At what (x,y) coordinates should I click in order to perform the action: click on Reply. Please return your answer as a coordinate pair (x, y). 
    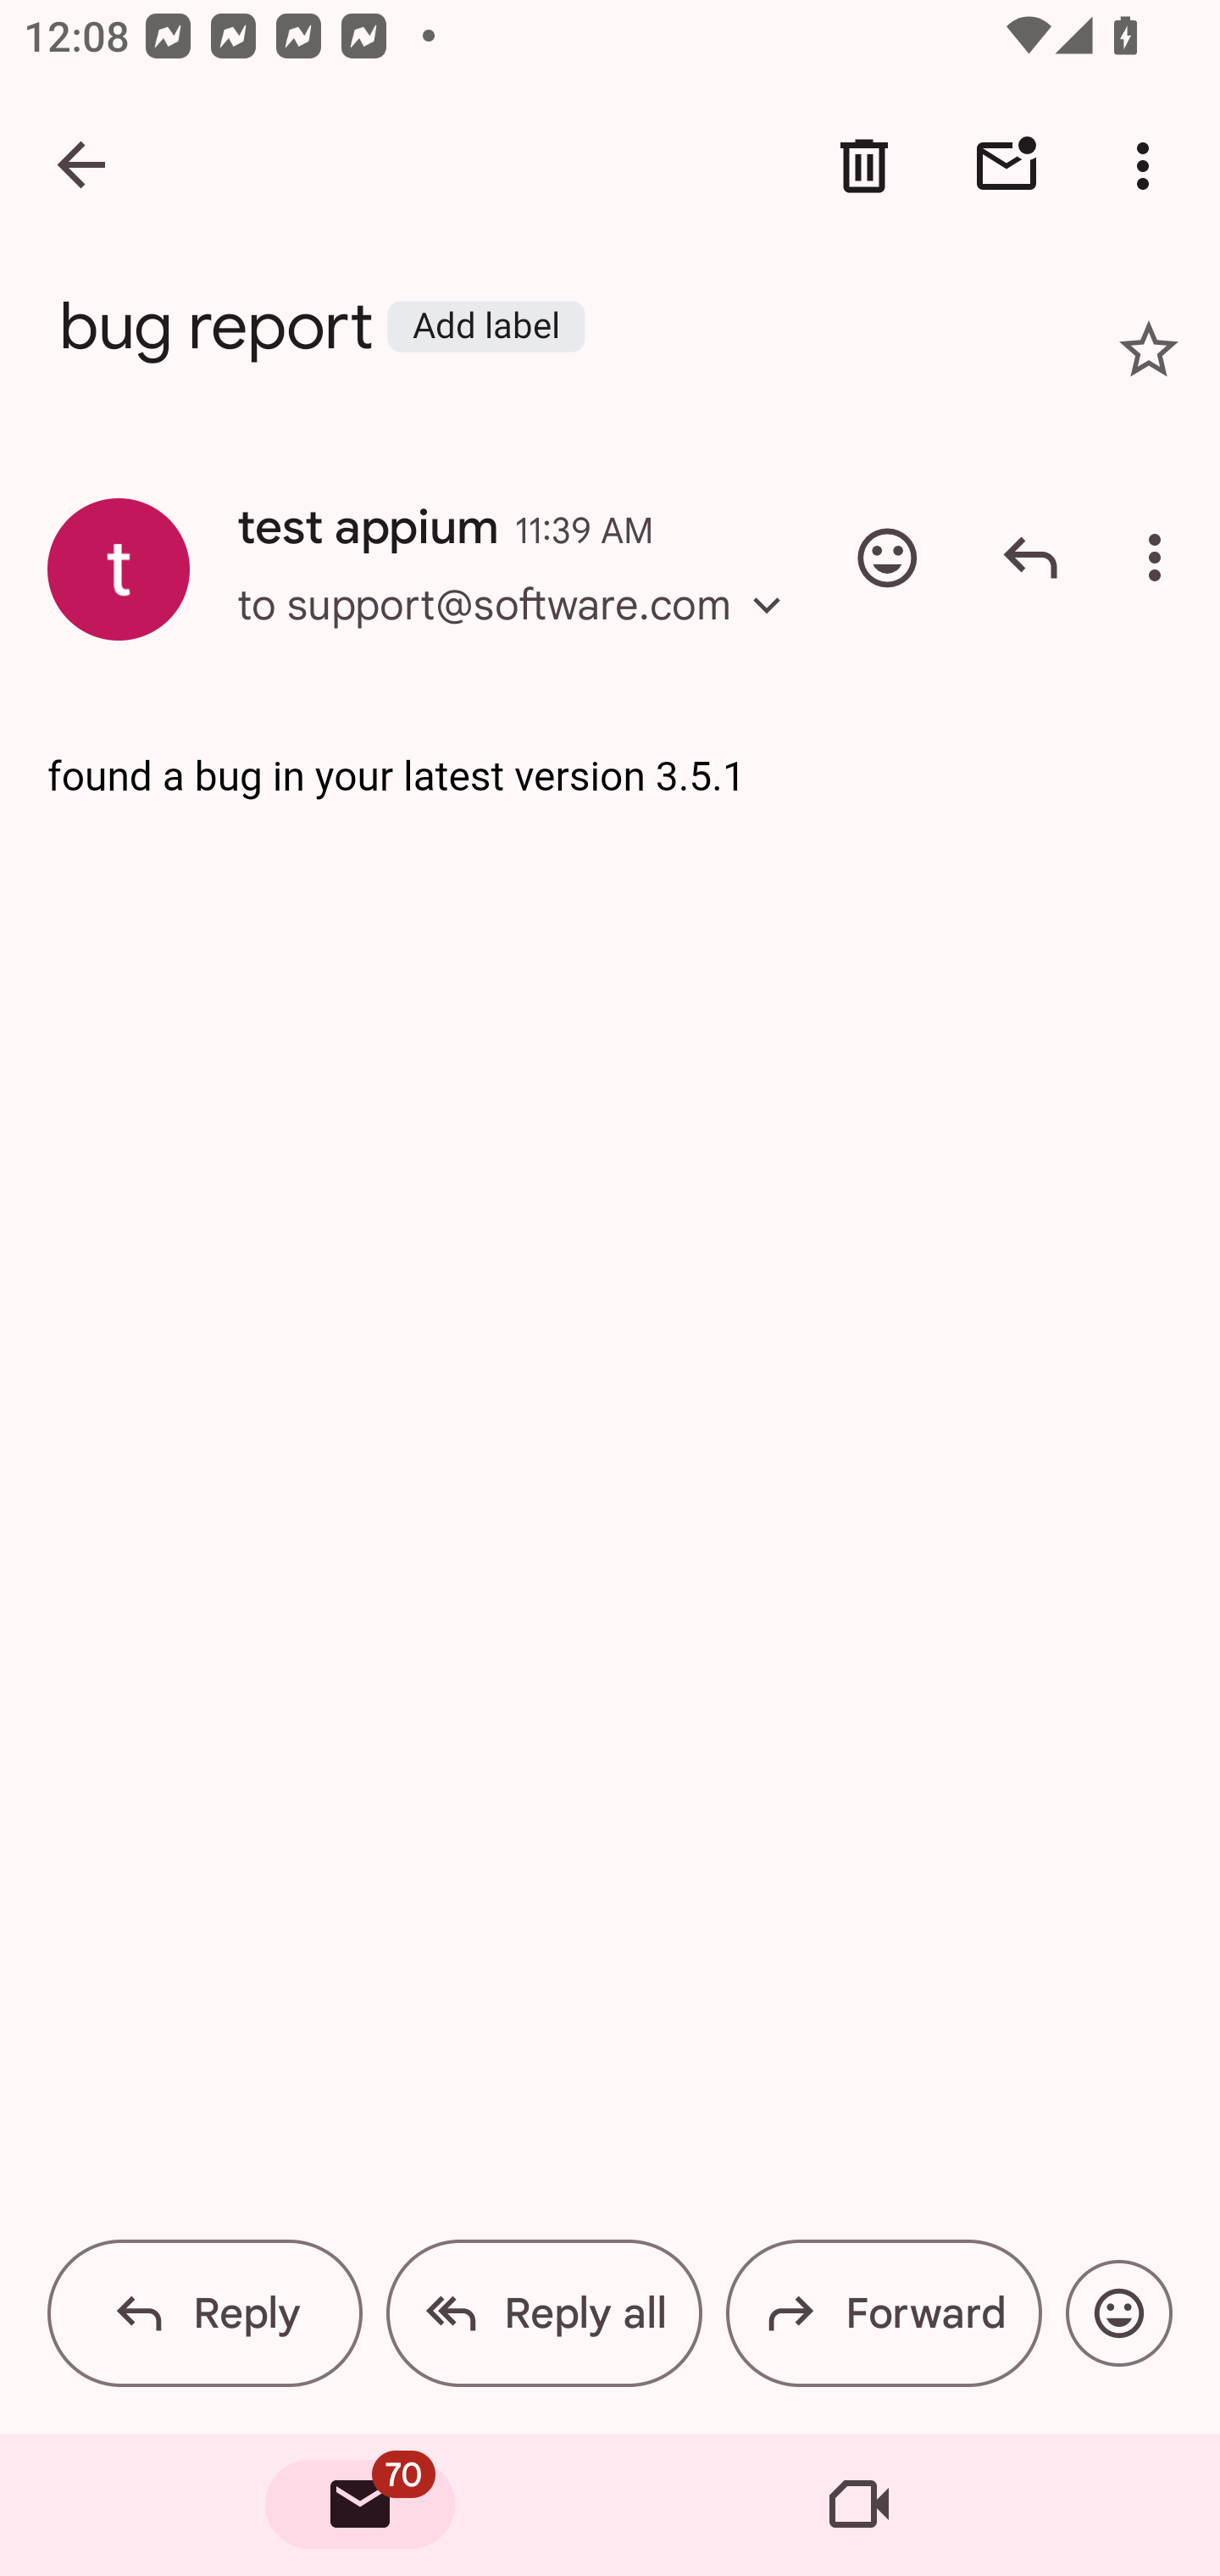
    Looking at the image, I should click on (205, 2313).